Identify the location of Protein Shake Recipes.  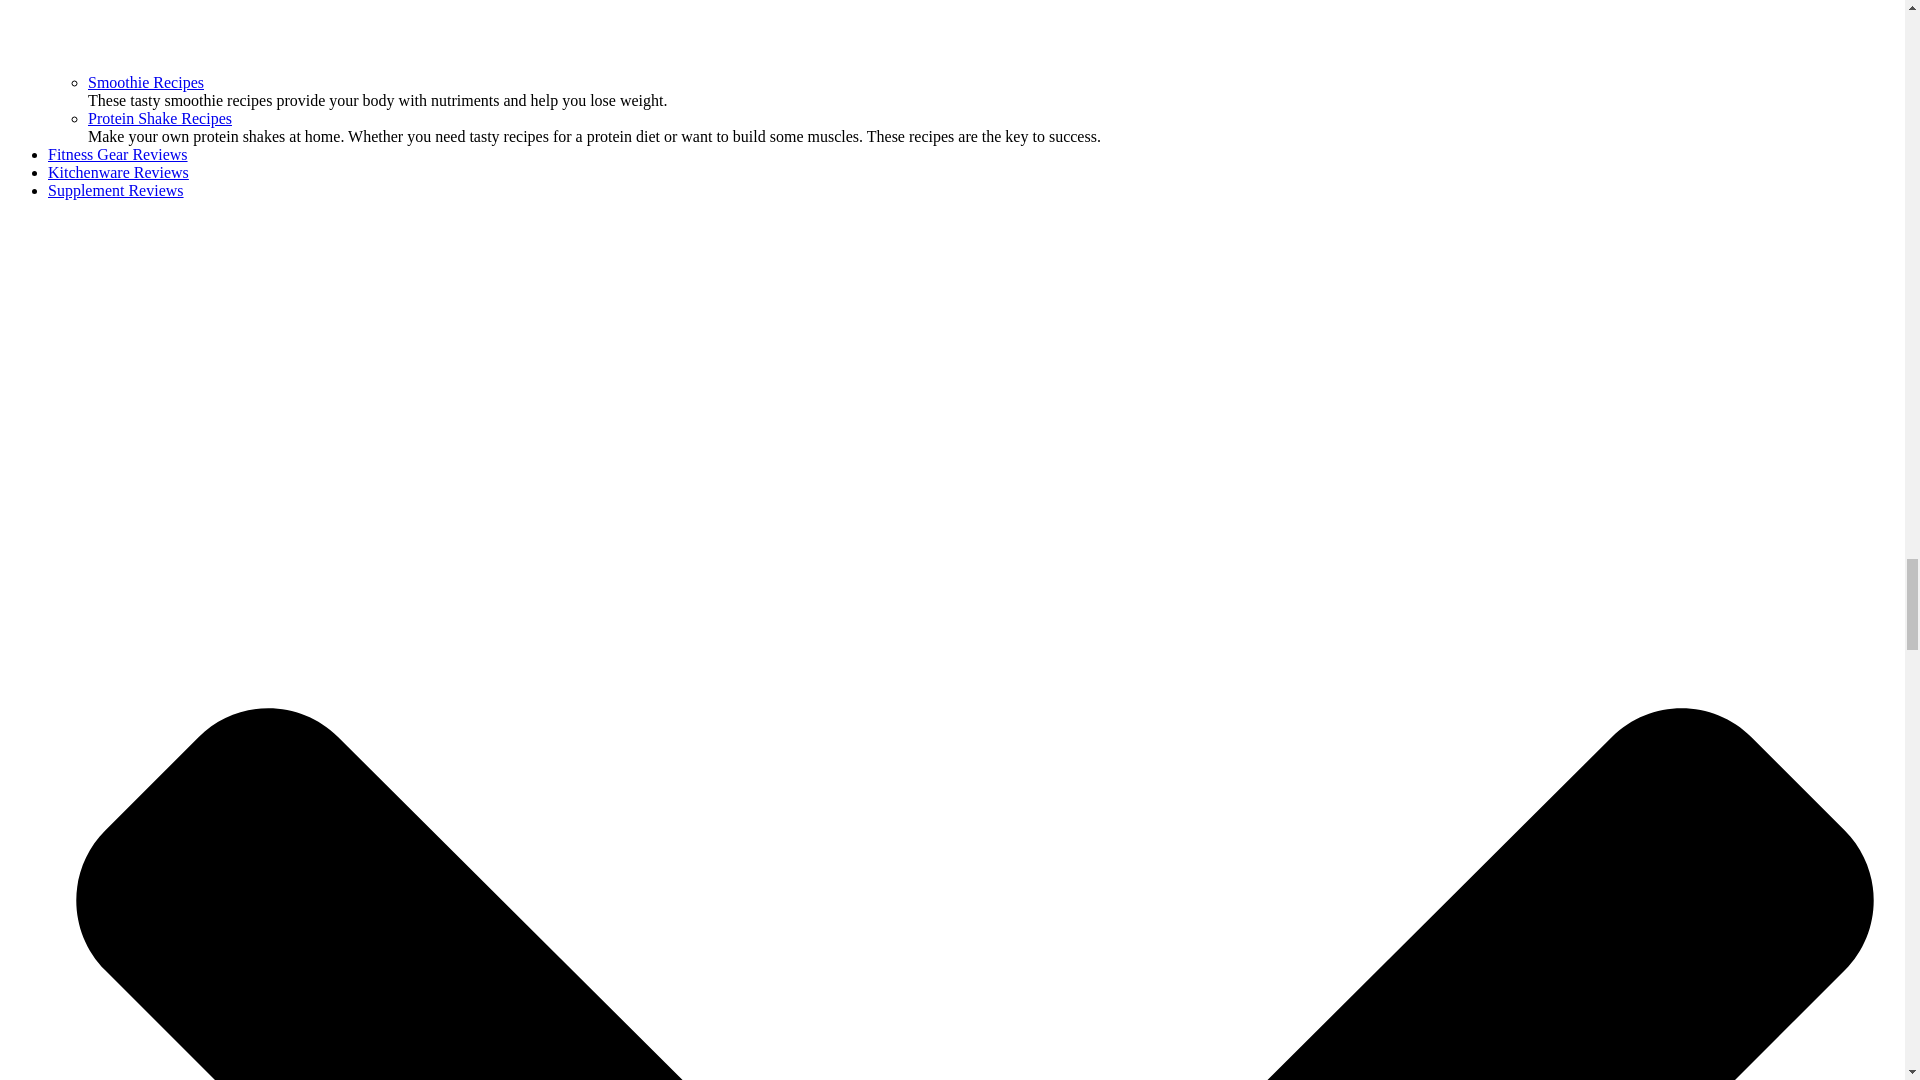
(160, 118).